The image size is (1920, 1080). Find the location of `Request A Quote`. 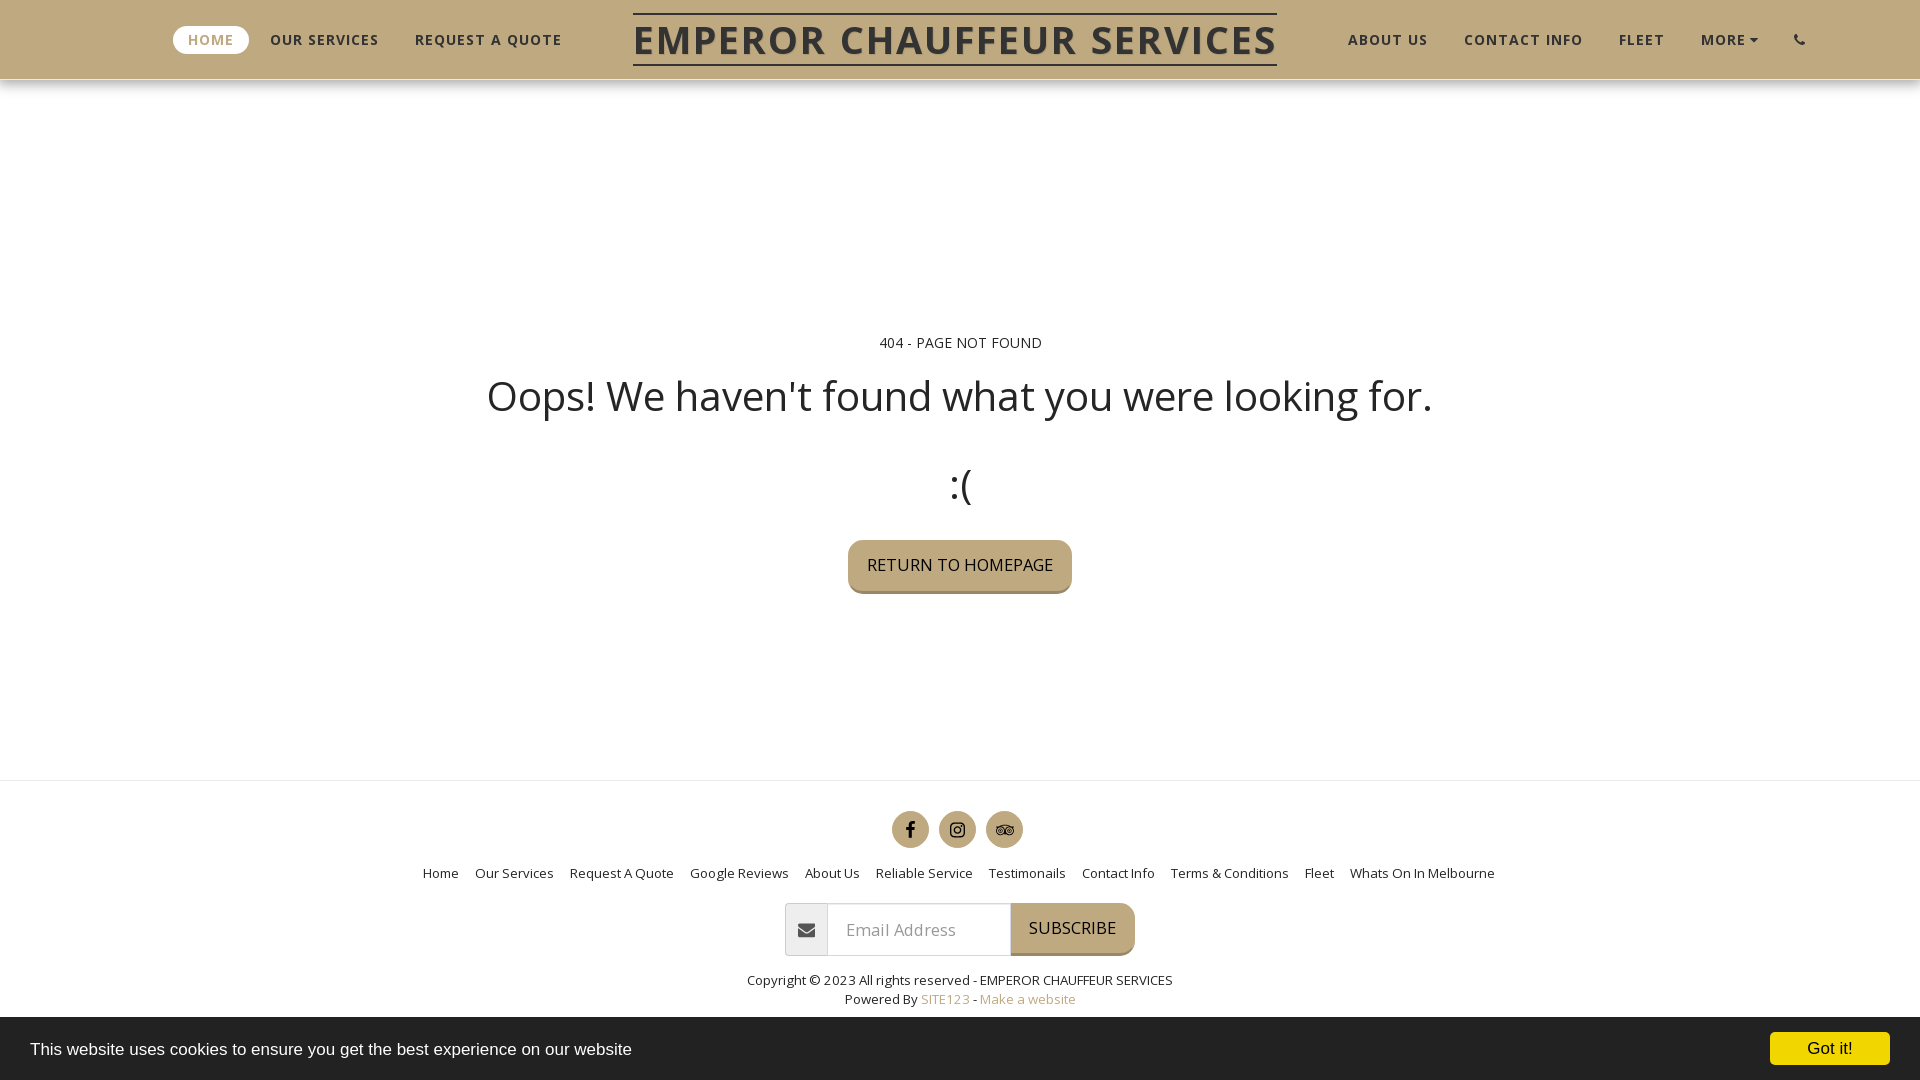

Request A Quote is located at coordinates (622, 872).